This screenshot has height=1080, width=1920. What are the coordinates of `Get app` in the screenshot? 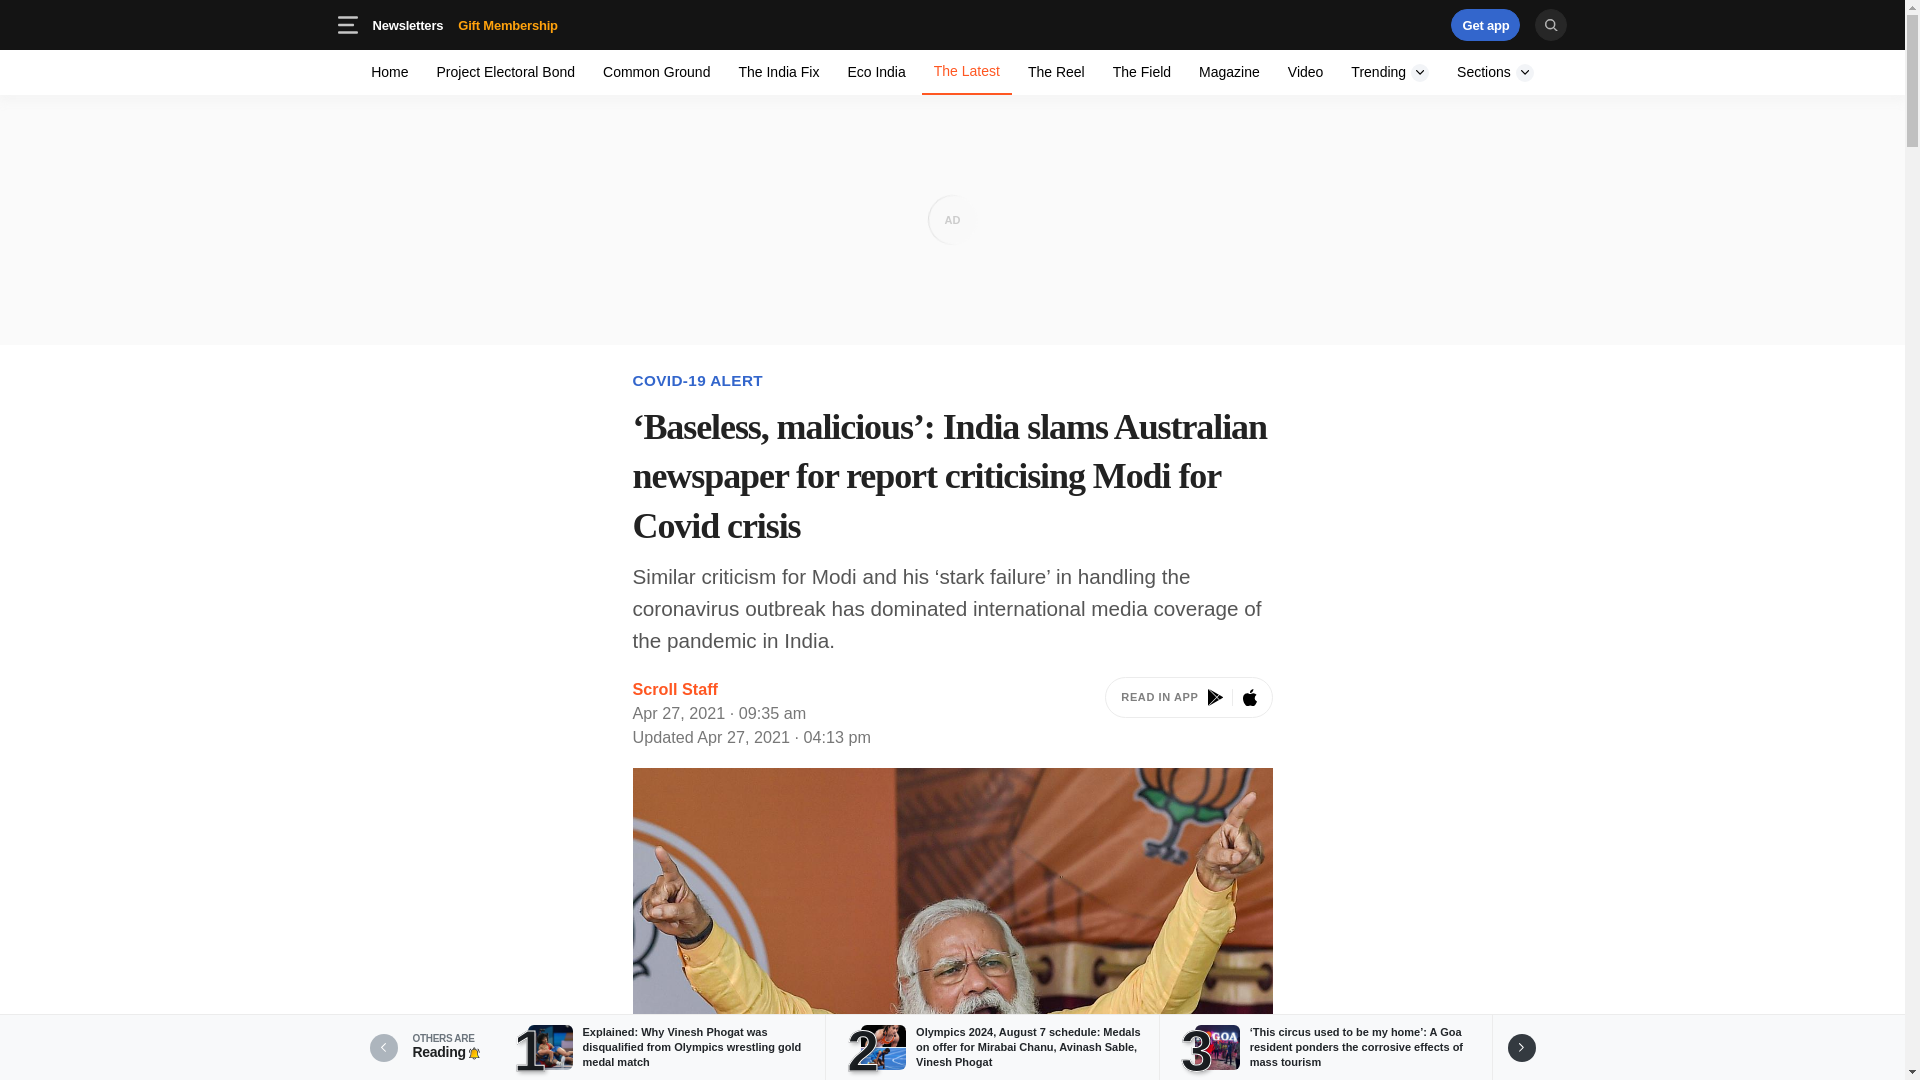 It's located at (1188, 713).